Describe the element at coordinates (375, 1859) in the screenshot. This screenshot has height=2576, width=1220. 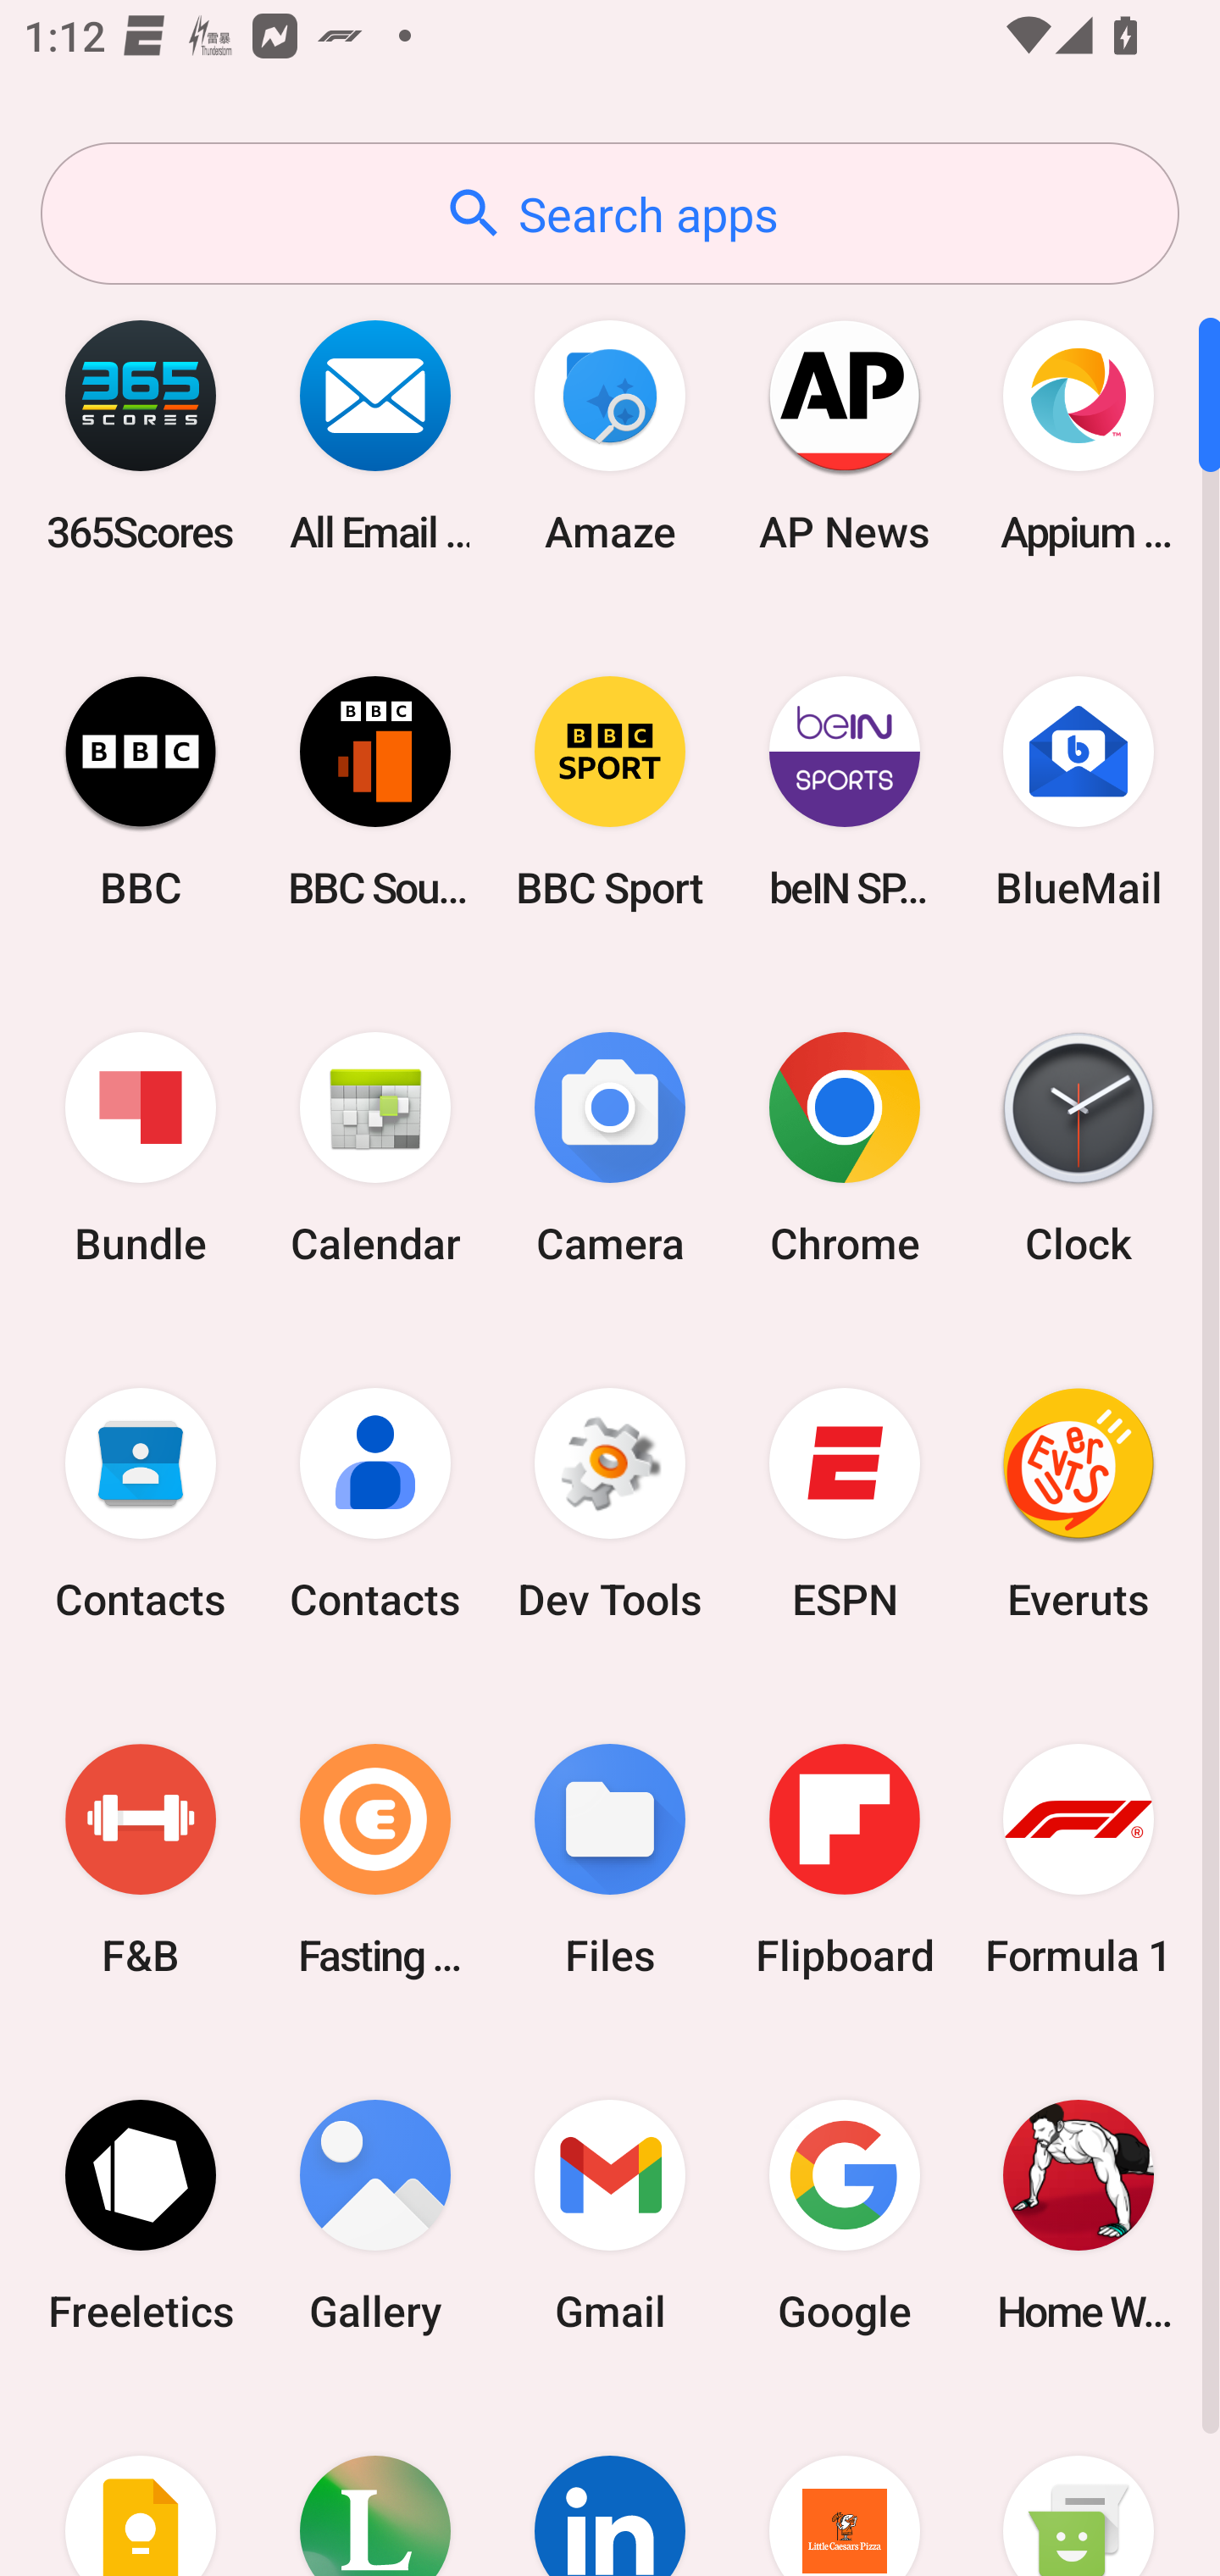
I see `Fasting Coach` at that location.